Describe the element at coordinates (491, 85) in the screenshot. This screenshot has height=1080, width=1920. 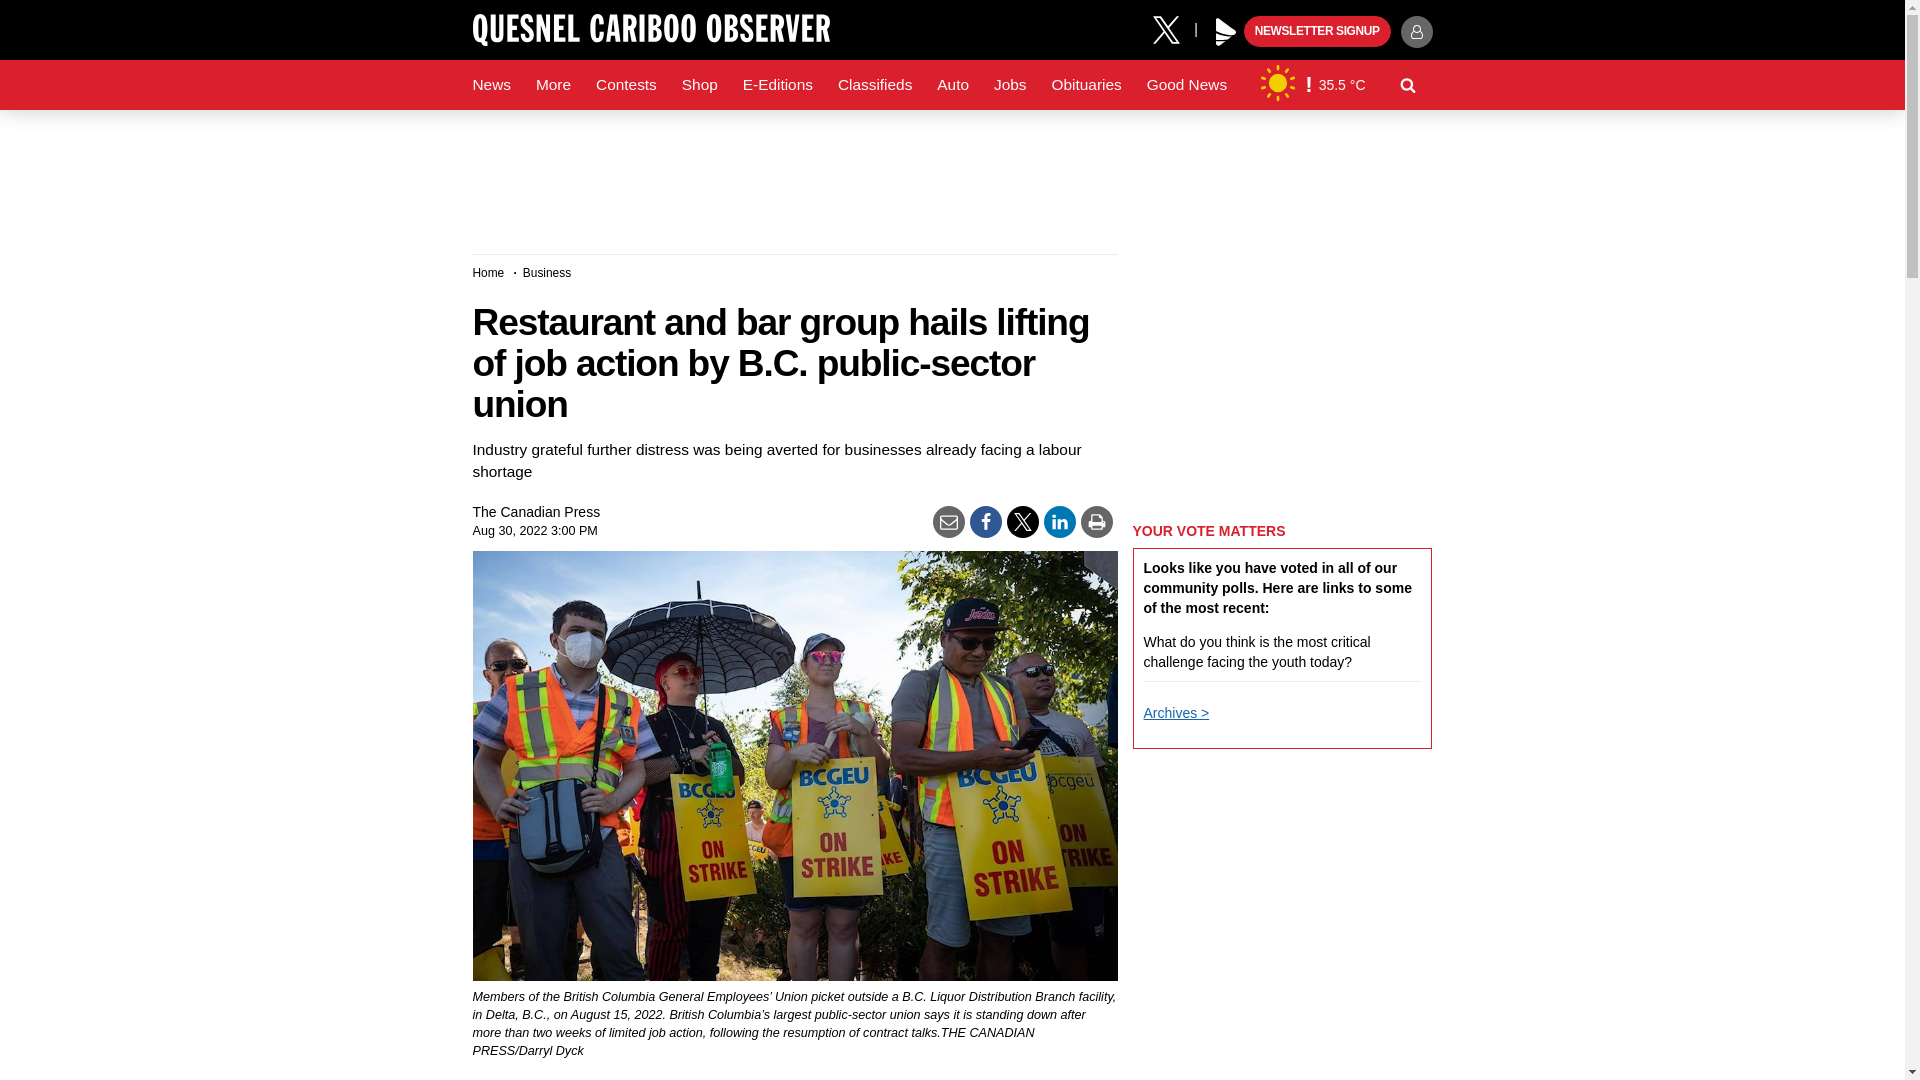
I see `News` at that location.